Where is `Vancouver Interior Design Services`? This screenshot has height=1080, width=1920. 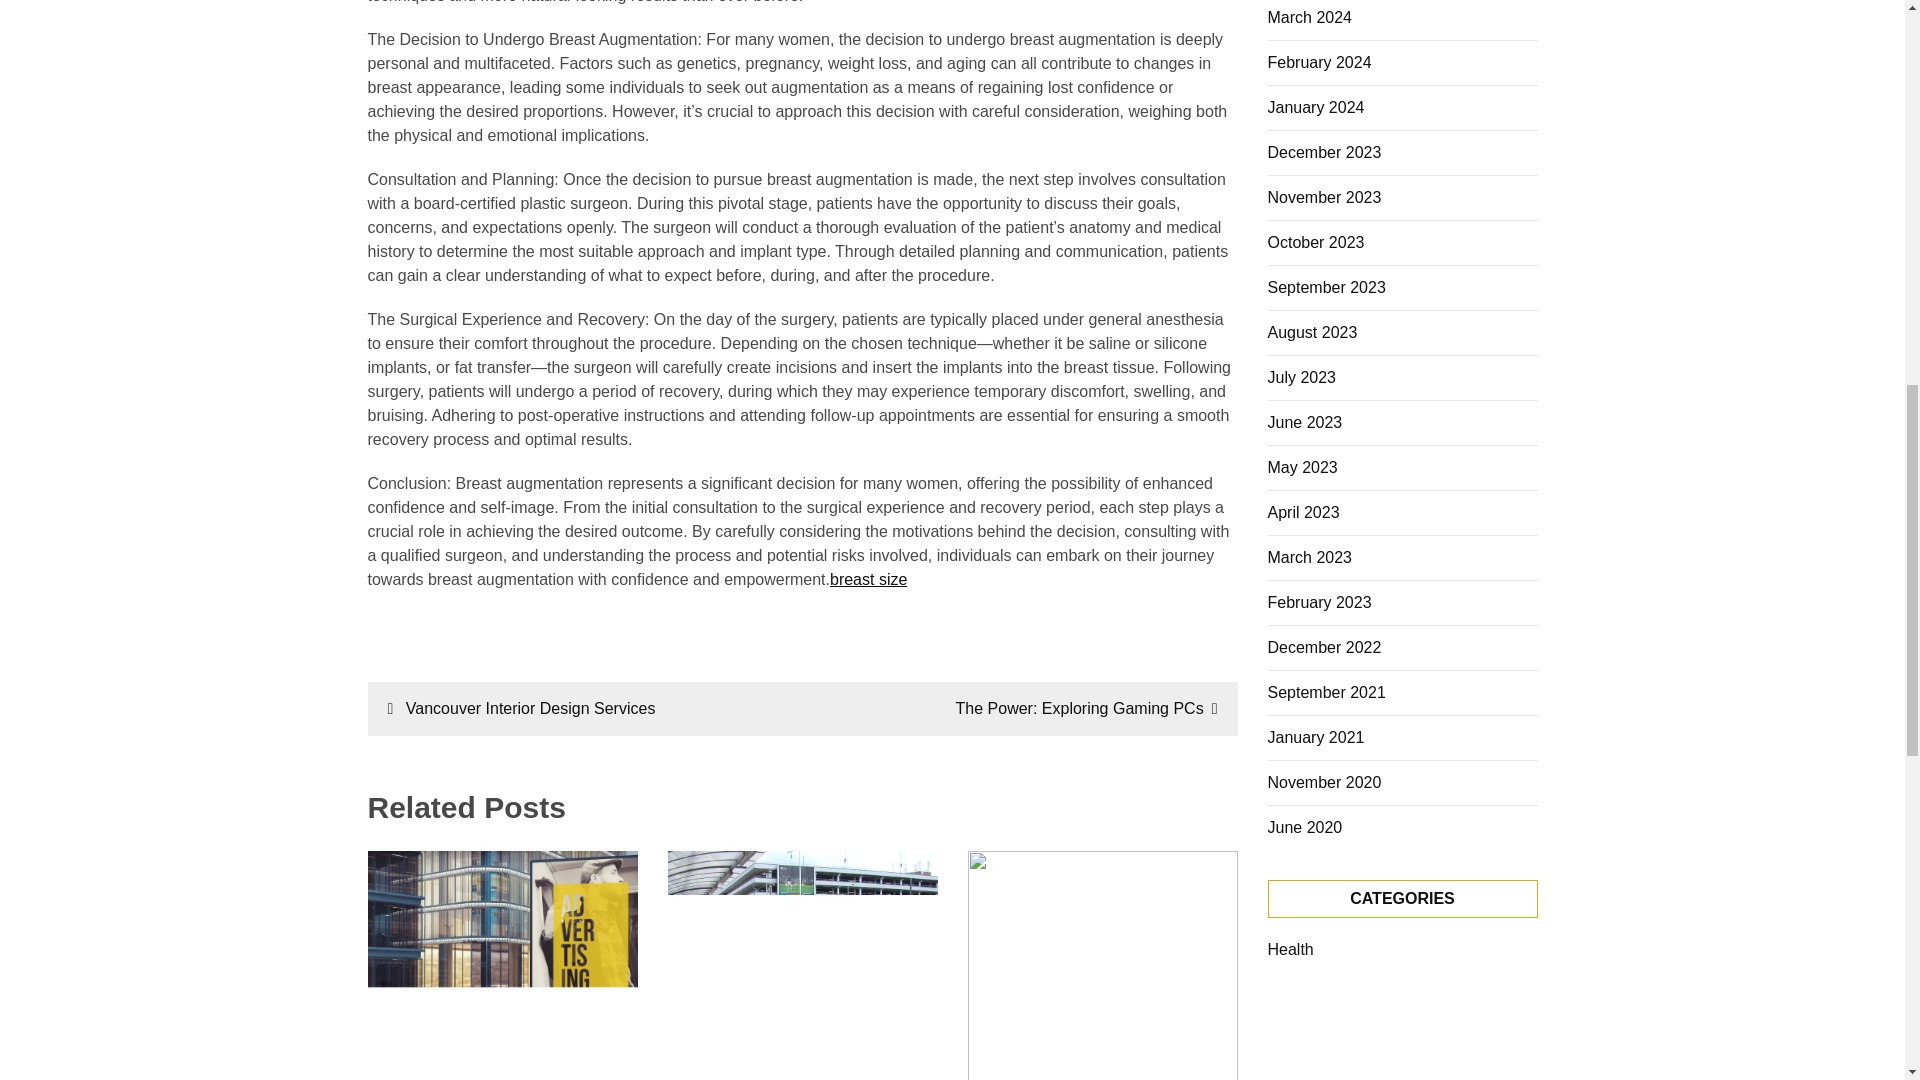 Vancouver Interior Design Services is located at coordinates (522, 708).